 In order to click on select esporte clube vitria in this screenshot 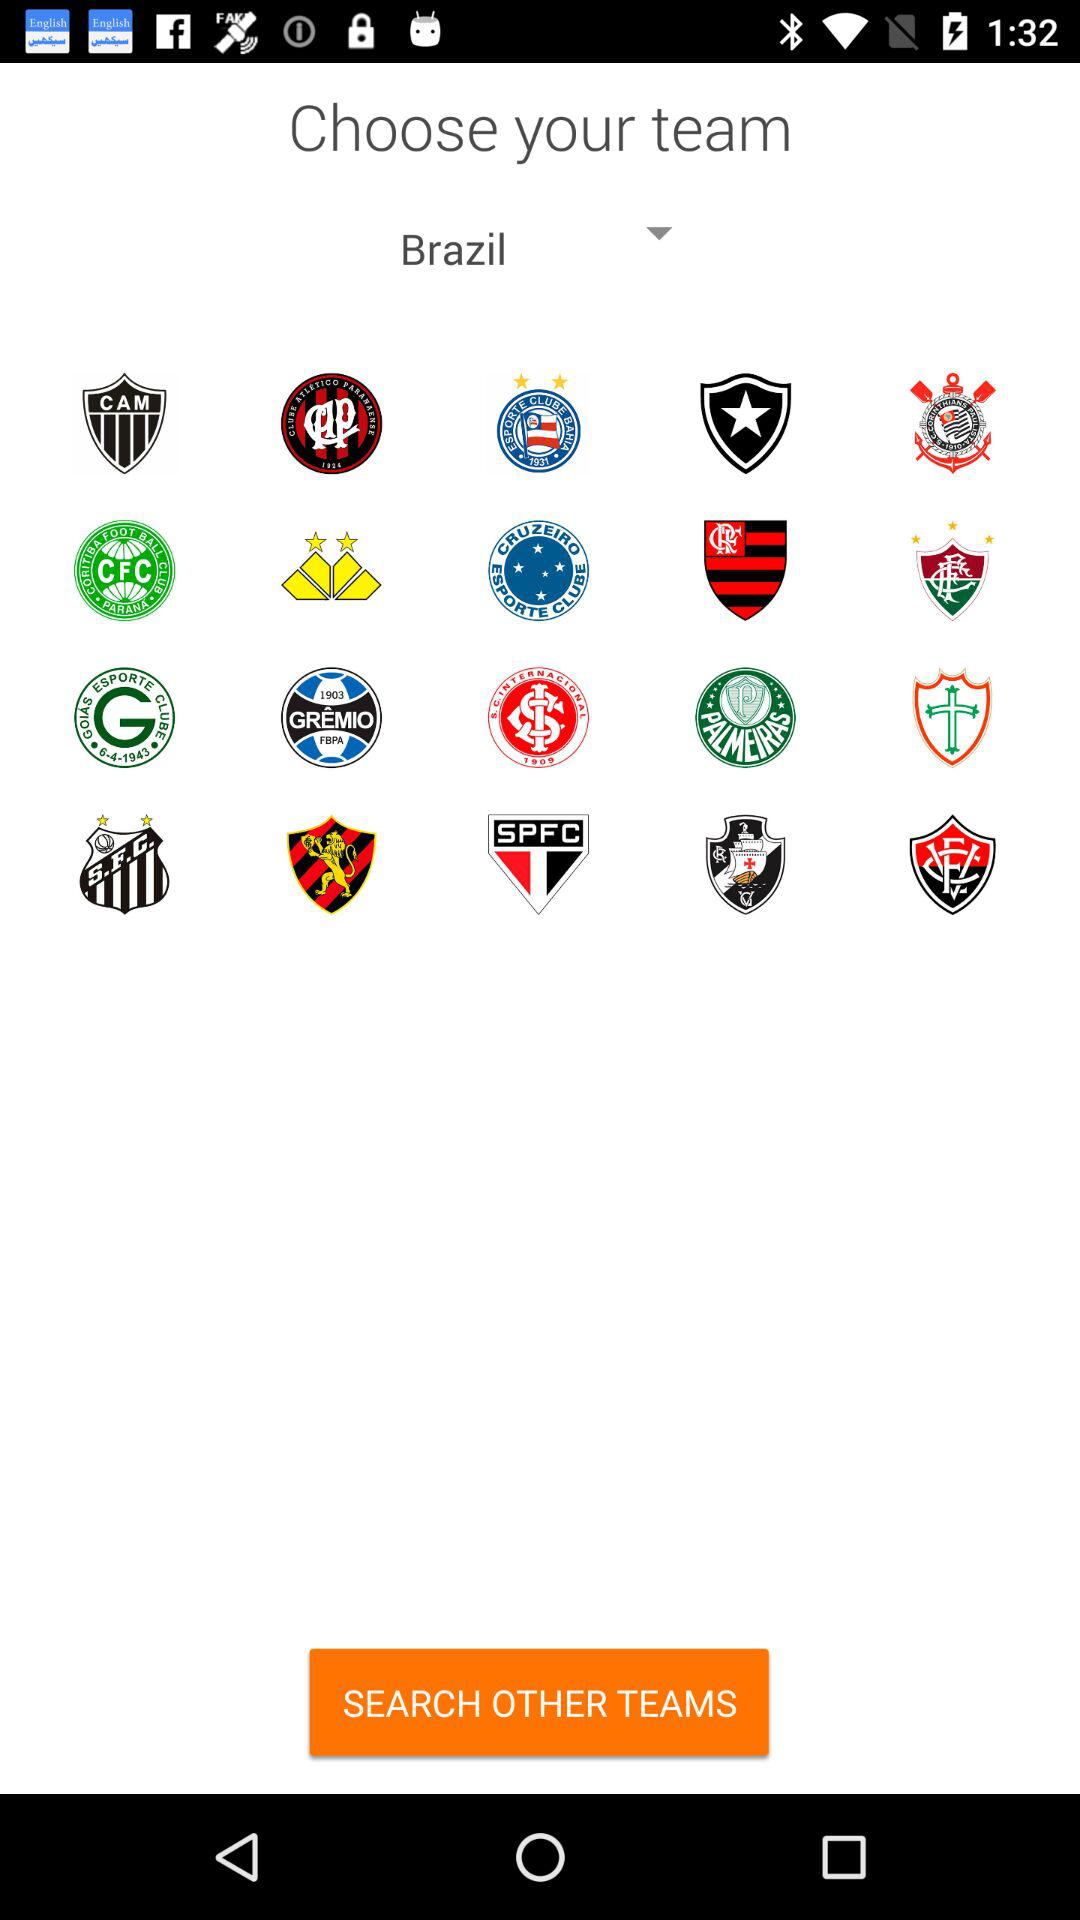, I will do `click(952, 864)`.